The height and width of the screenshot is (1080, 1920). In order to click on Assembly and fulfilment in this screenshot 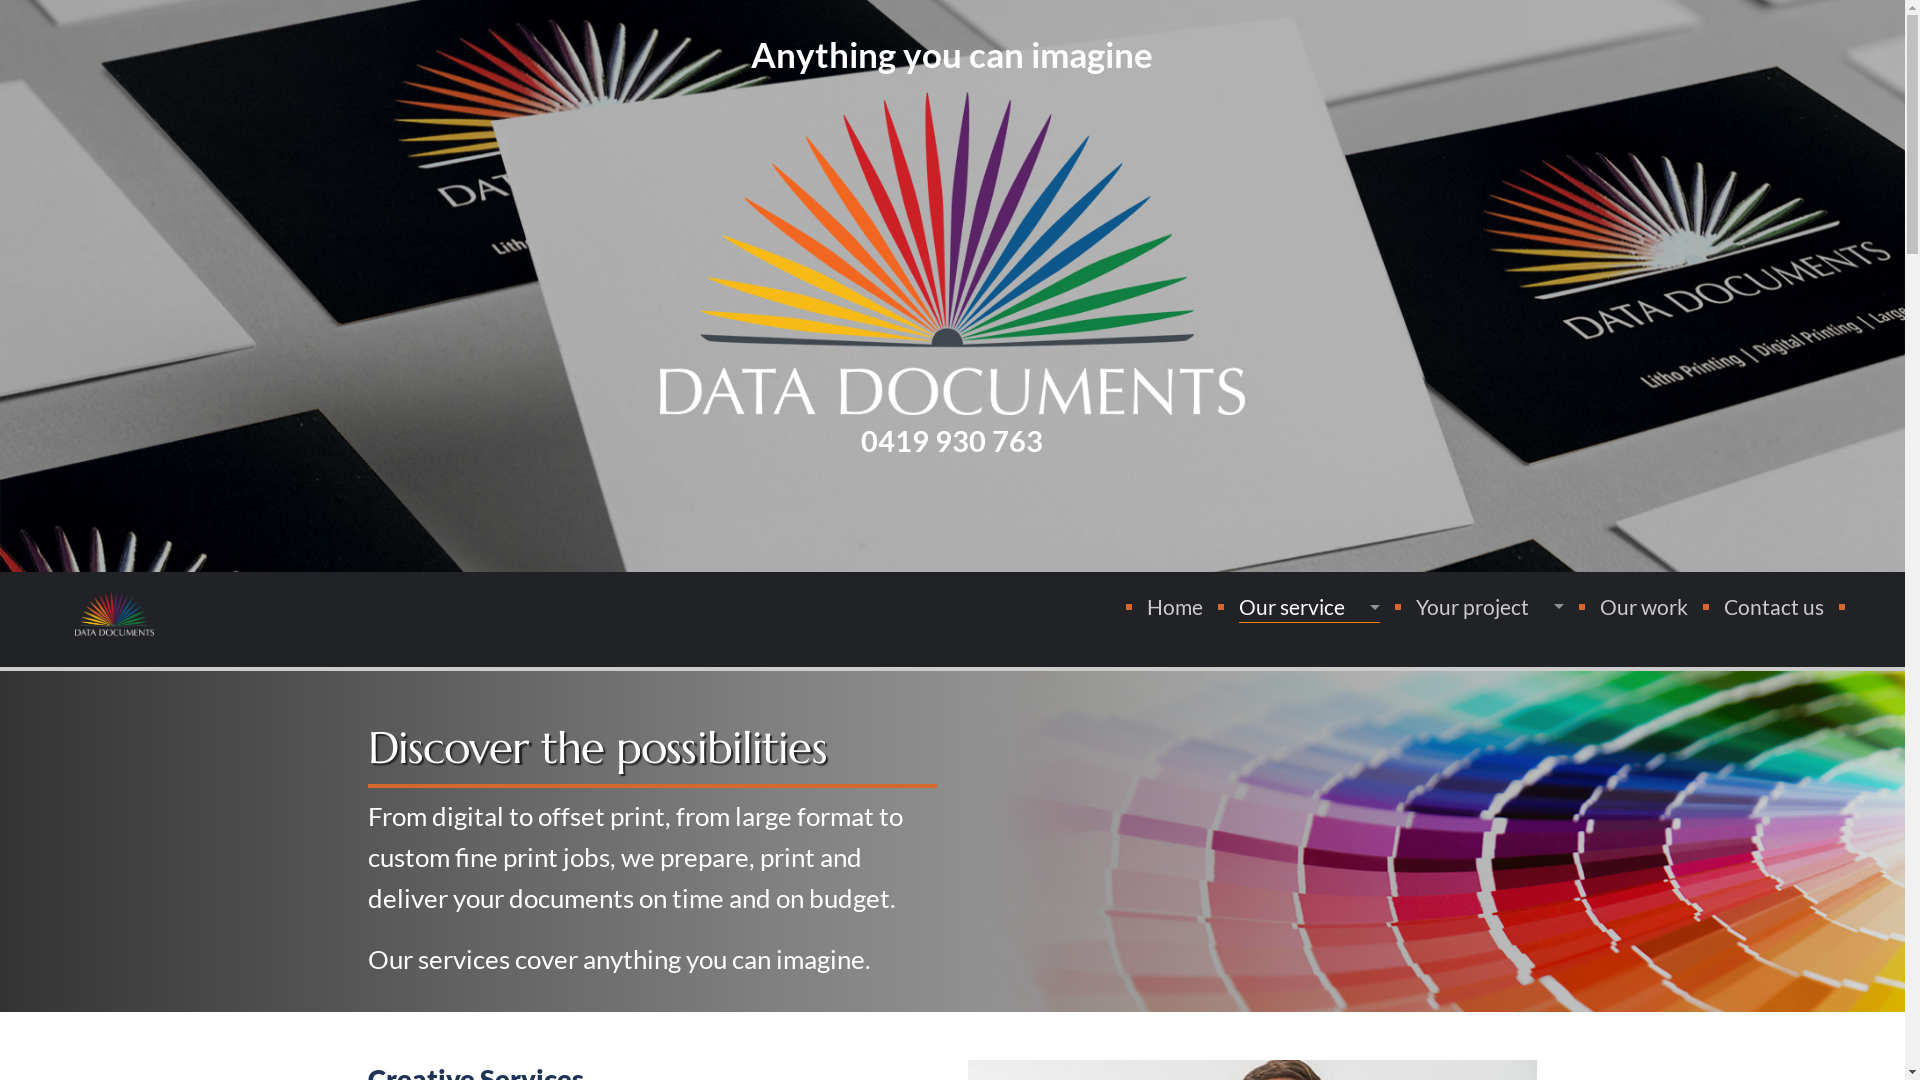, I will do `click(1302, 734)`.